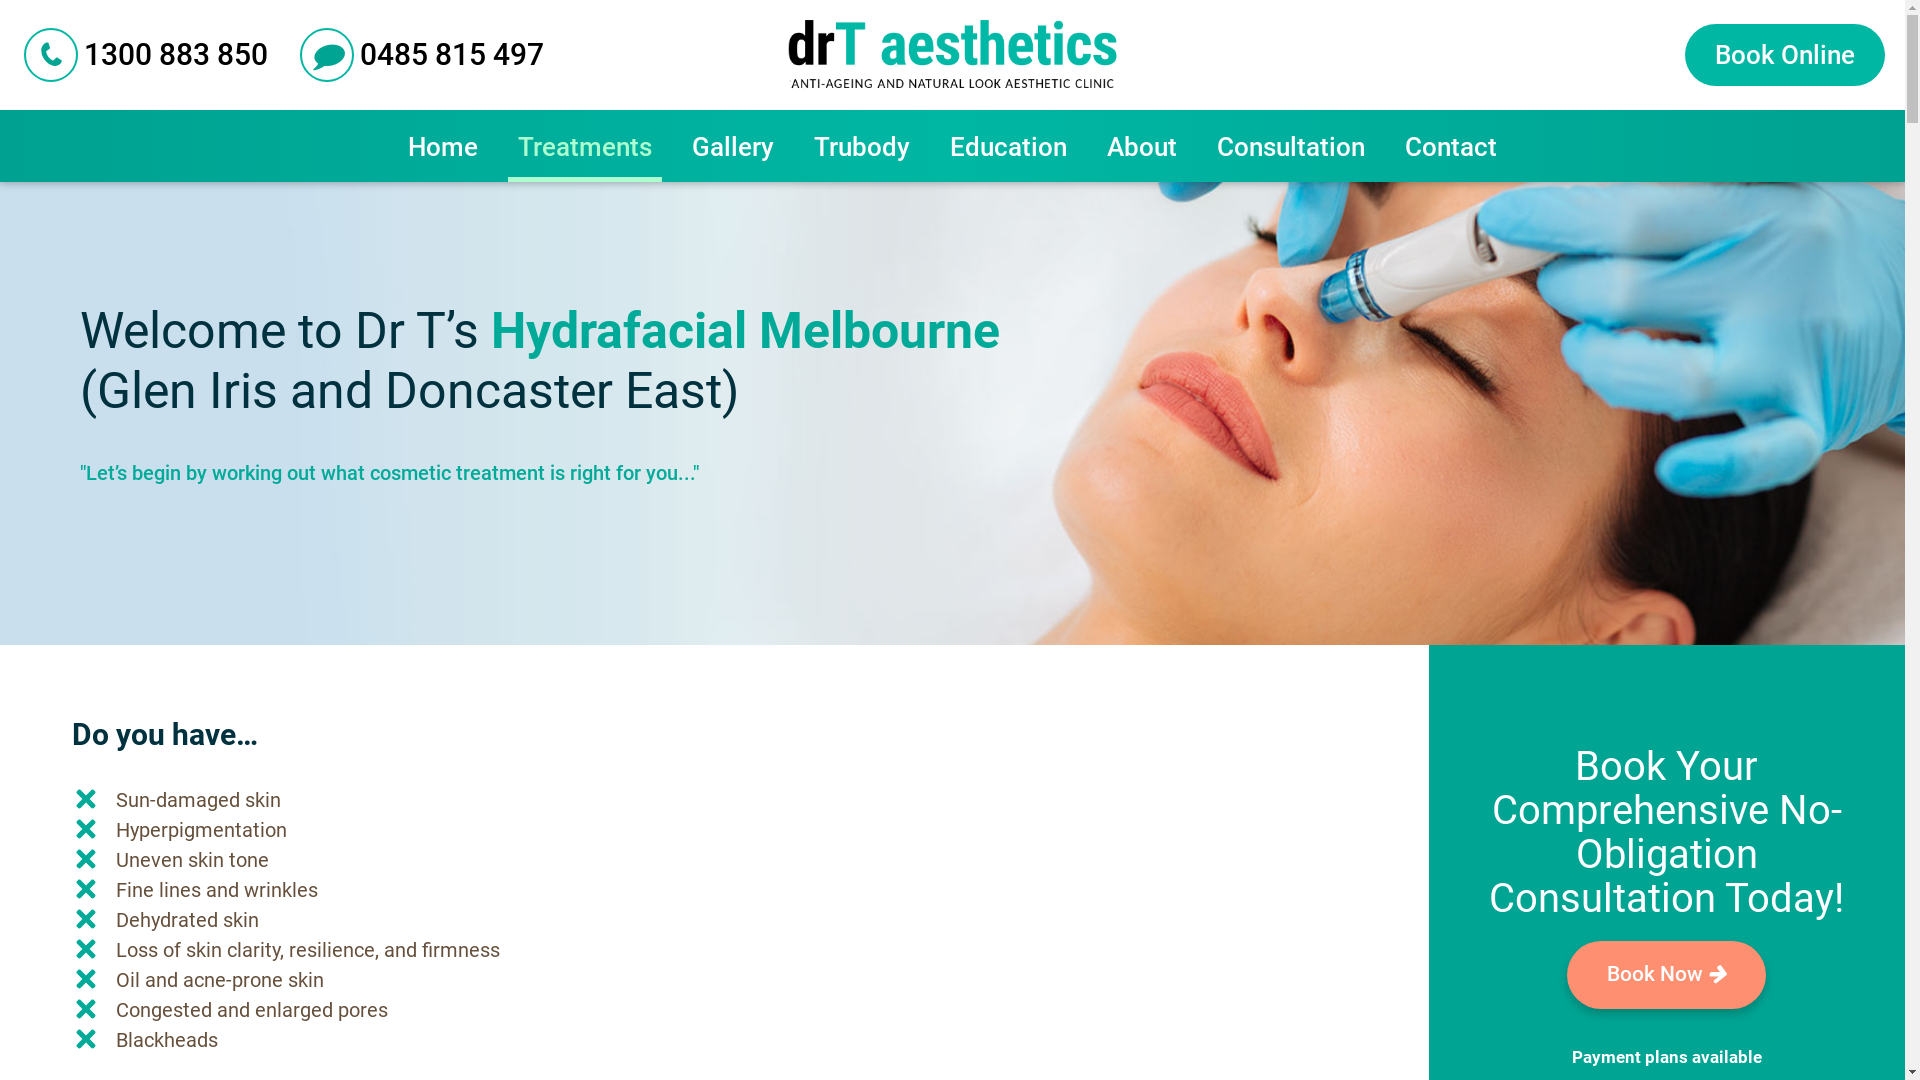 This screenshot has width=1920, height=1080. Describe the element at coordinates (1142, 146) in the screenshot. I see `About` at that location.